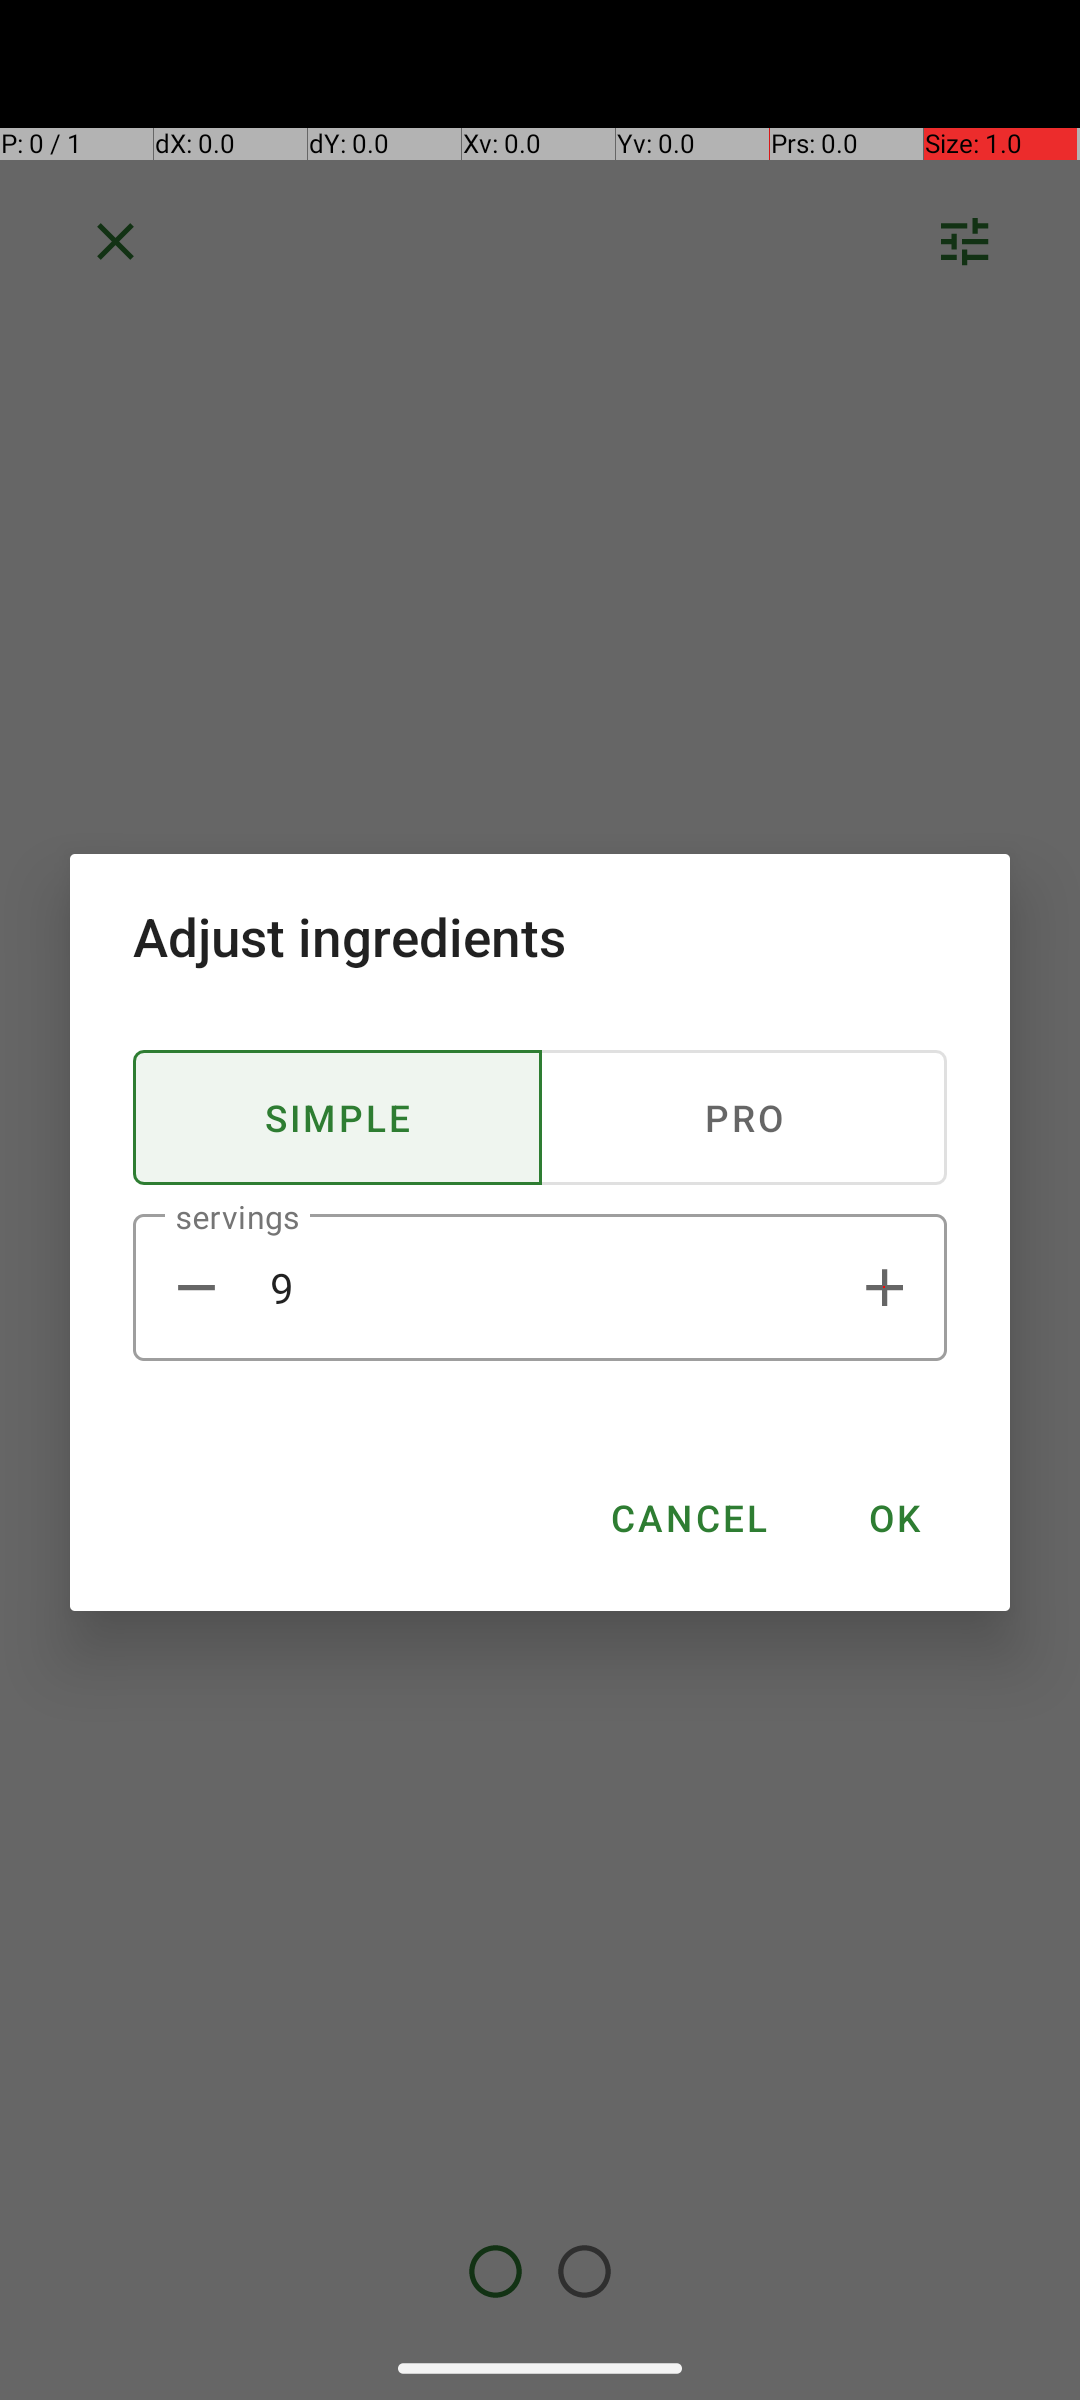  I want to click on SIMPLE, so click(338, 1118).